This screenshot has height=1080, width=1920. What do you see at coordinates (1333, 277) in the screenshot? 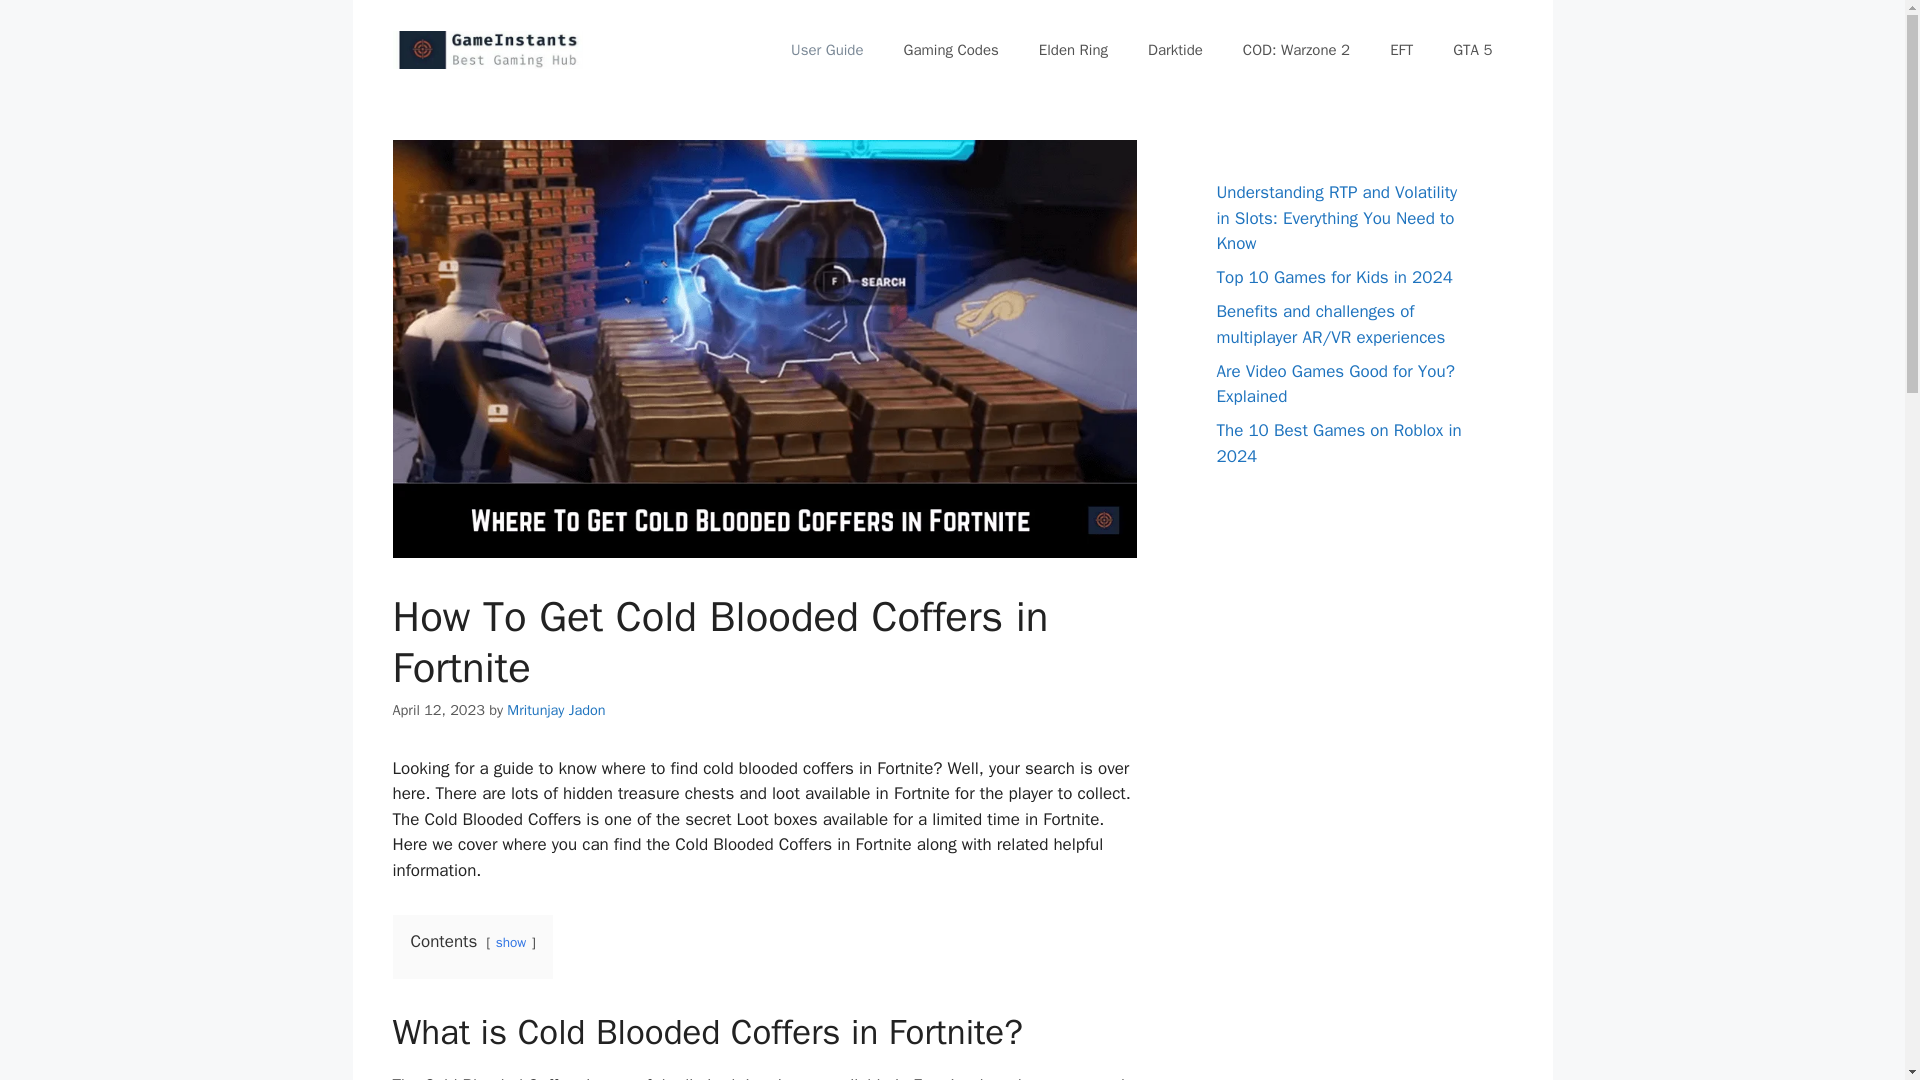
I see `Top 10 Games for Kids in 2024` at bounding box center [1333, 277].